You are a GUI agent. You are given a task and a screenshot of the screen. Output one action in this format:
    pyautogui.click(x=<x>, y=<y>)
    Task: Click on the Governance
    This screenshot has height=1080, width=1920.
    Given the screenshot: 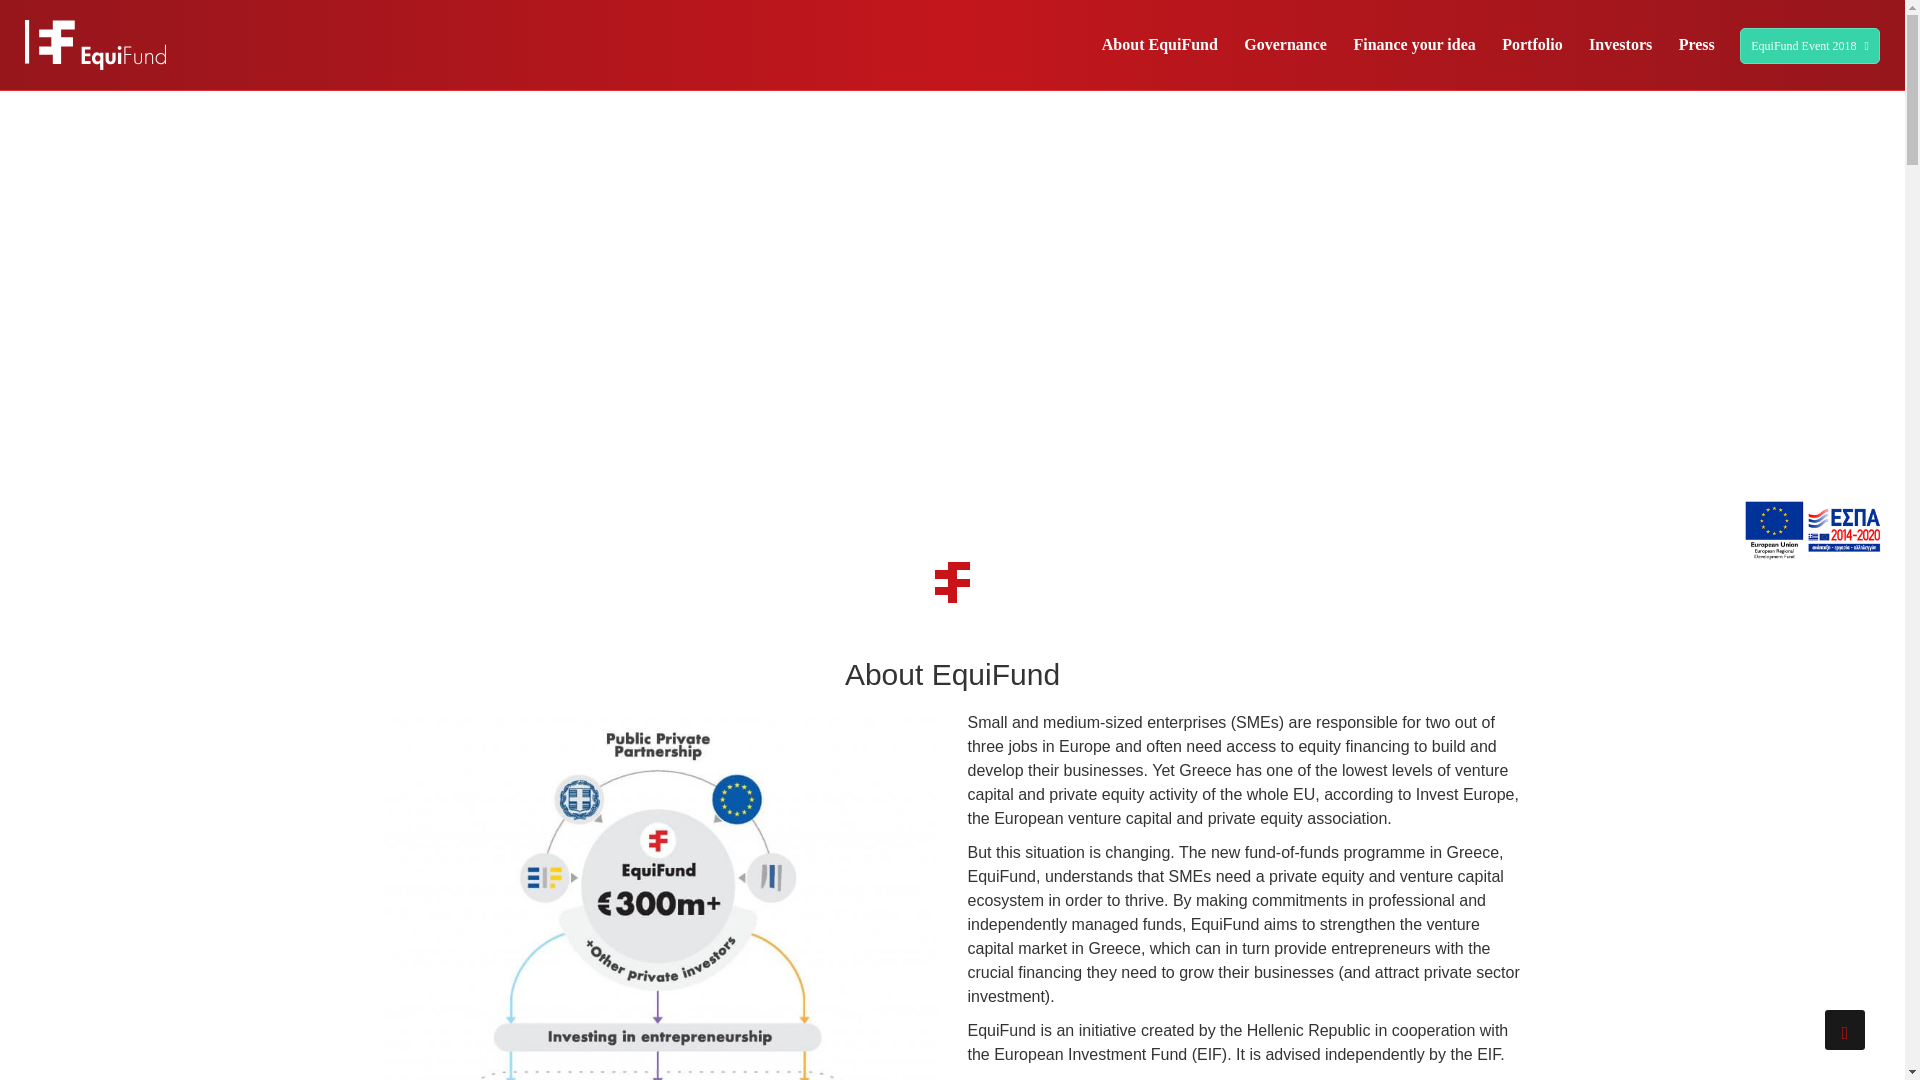 What is the action you would take?
    pyautogui.click(x=1285, y=44)
    